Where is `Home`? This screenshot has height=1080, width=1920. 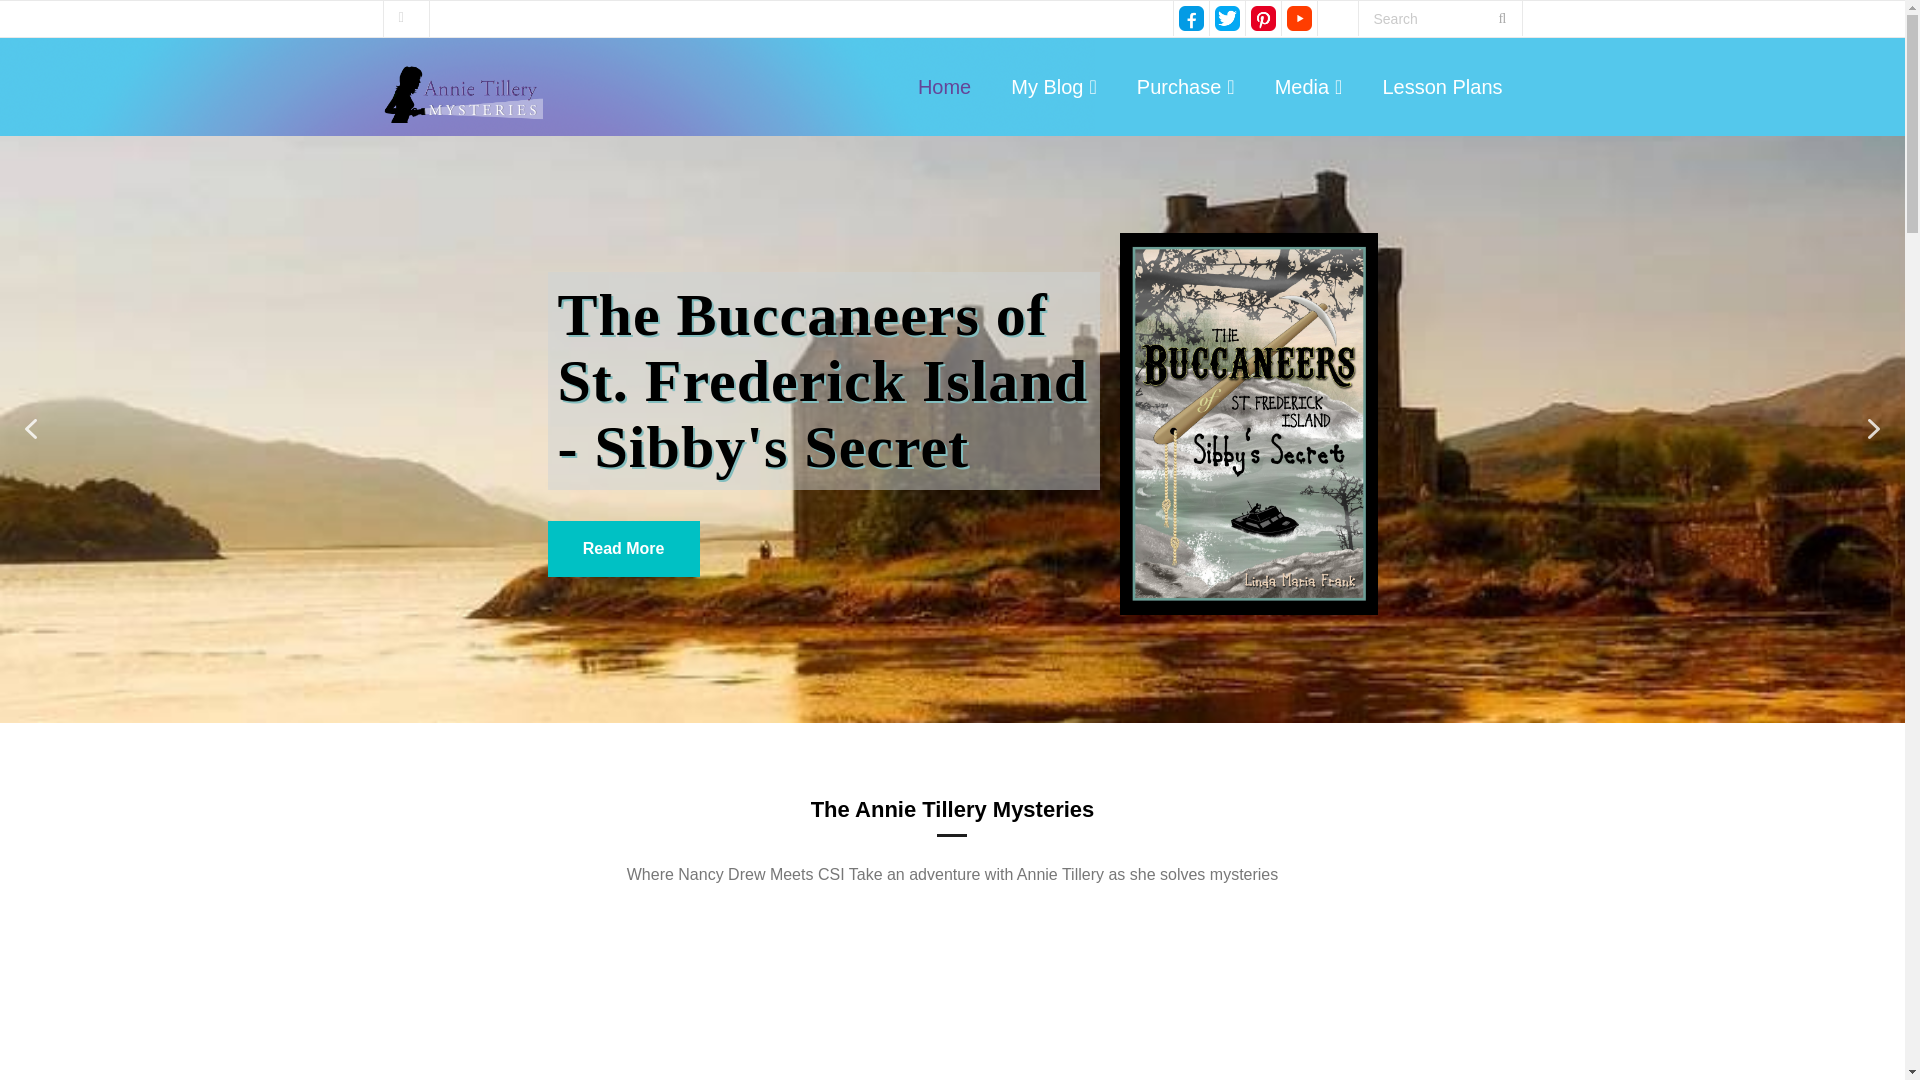 Home is located at coordinates (944, 86).